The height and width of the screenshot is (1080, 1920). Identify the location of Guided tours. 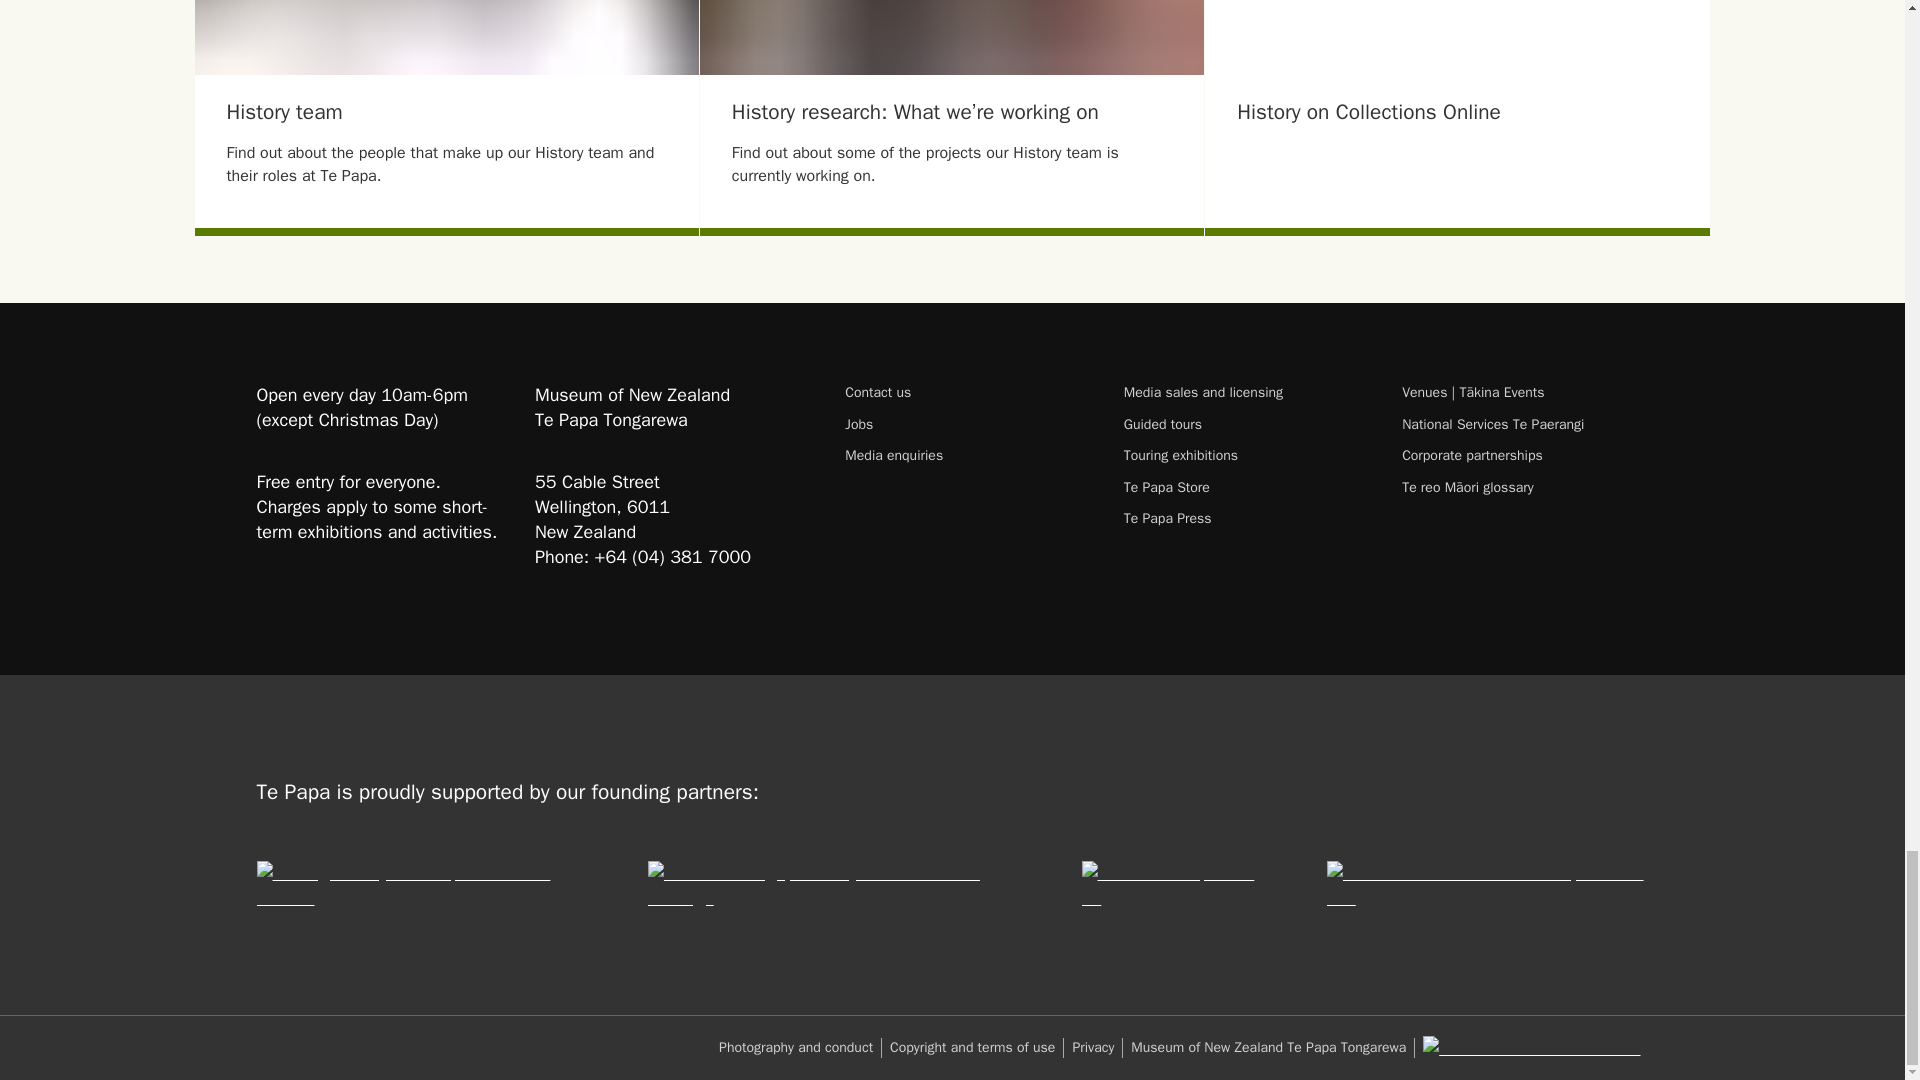
(1246, 424).